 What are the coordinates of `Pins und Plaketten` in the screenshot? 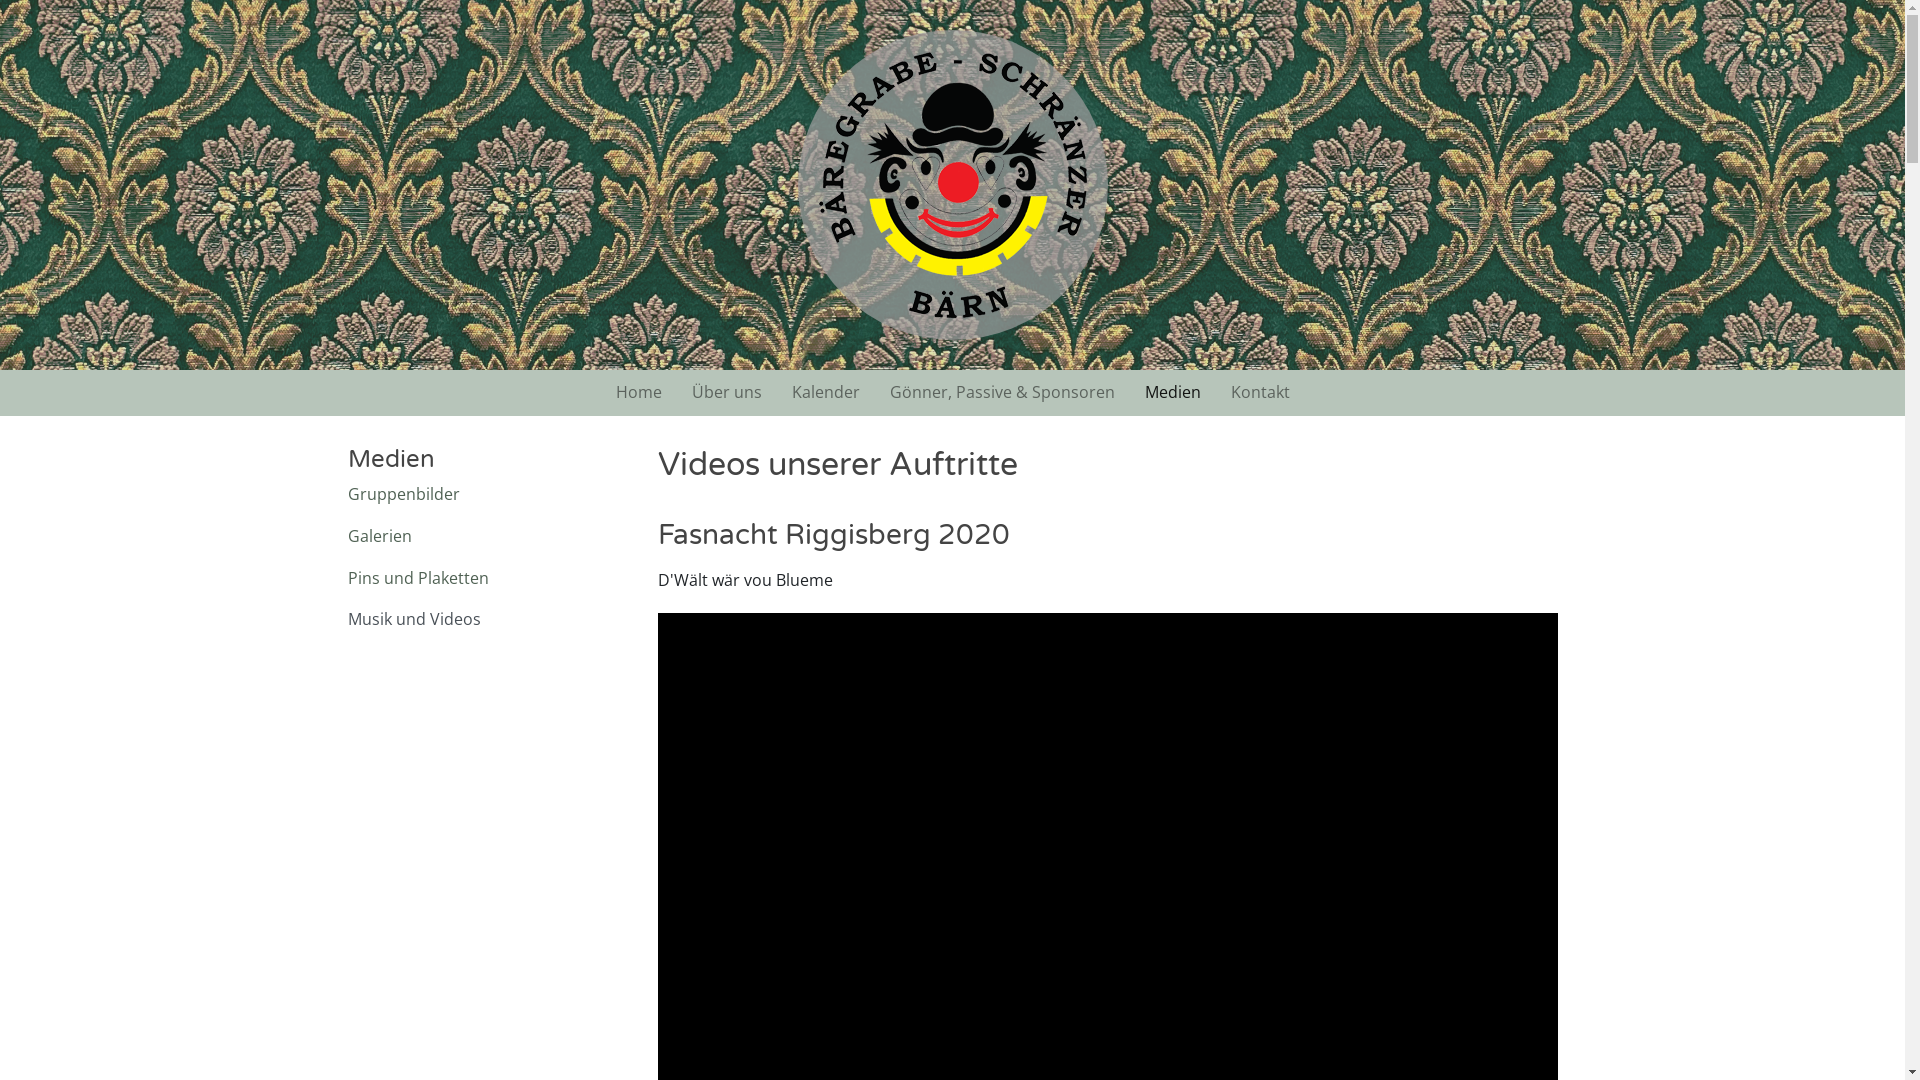 It's located at (488, 579).